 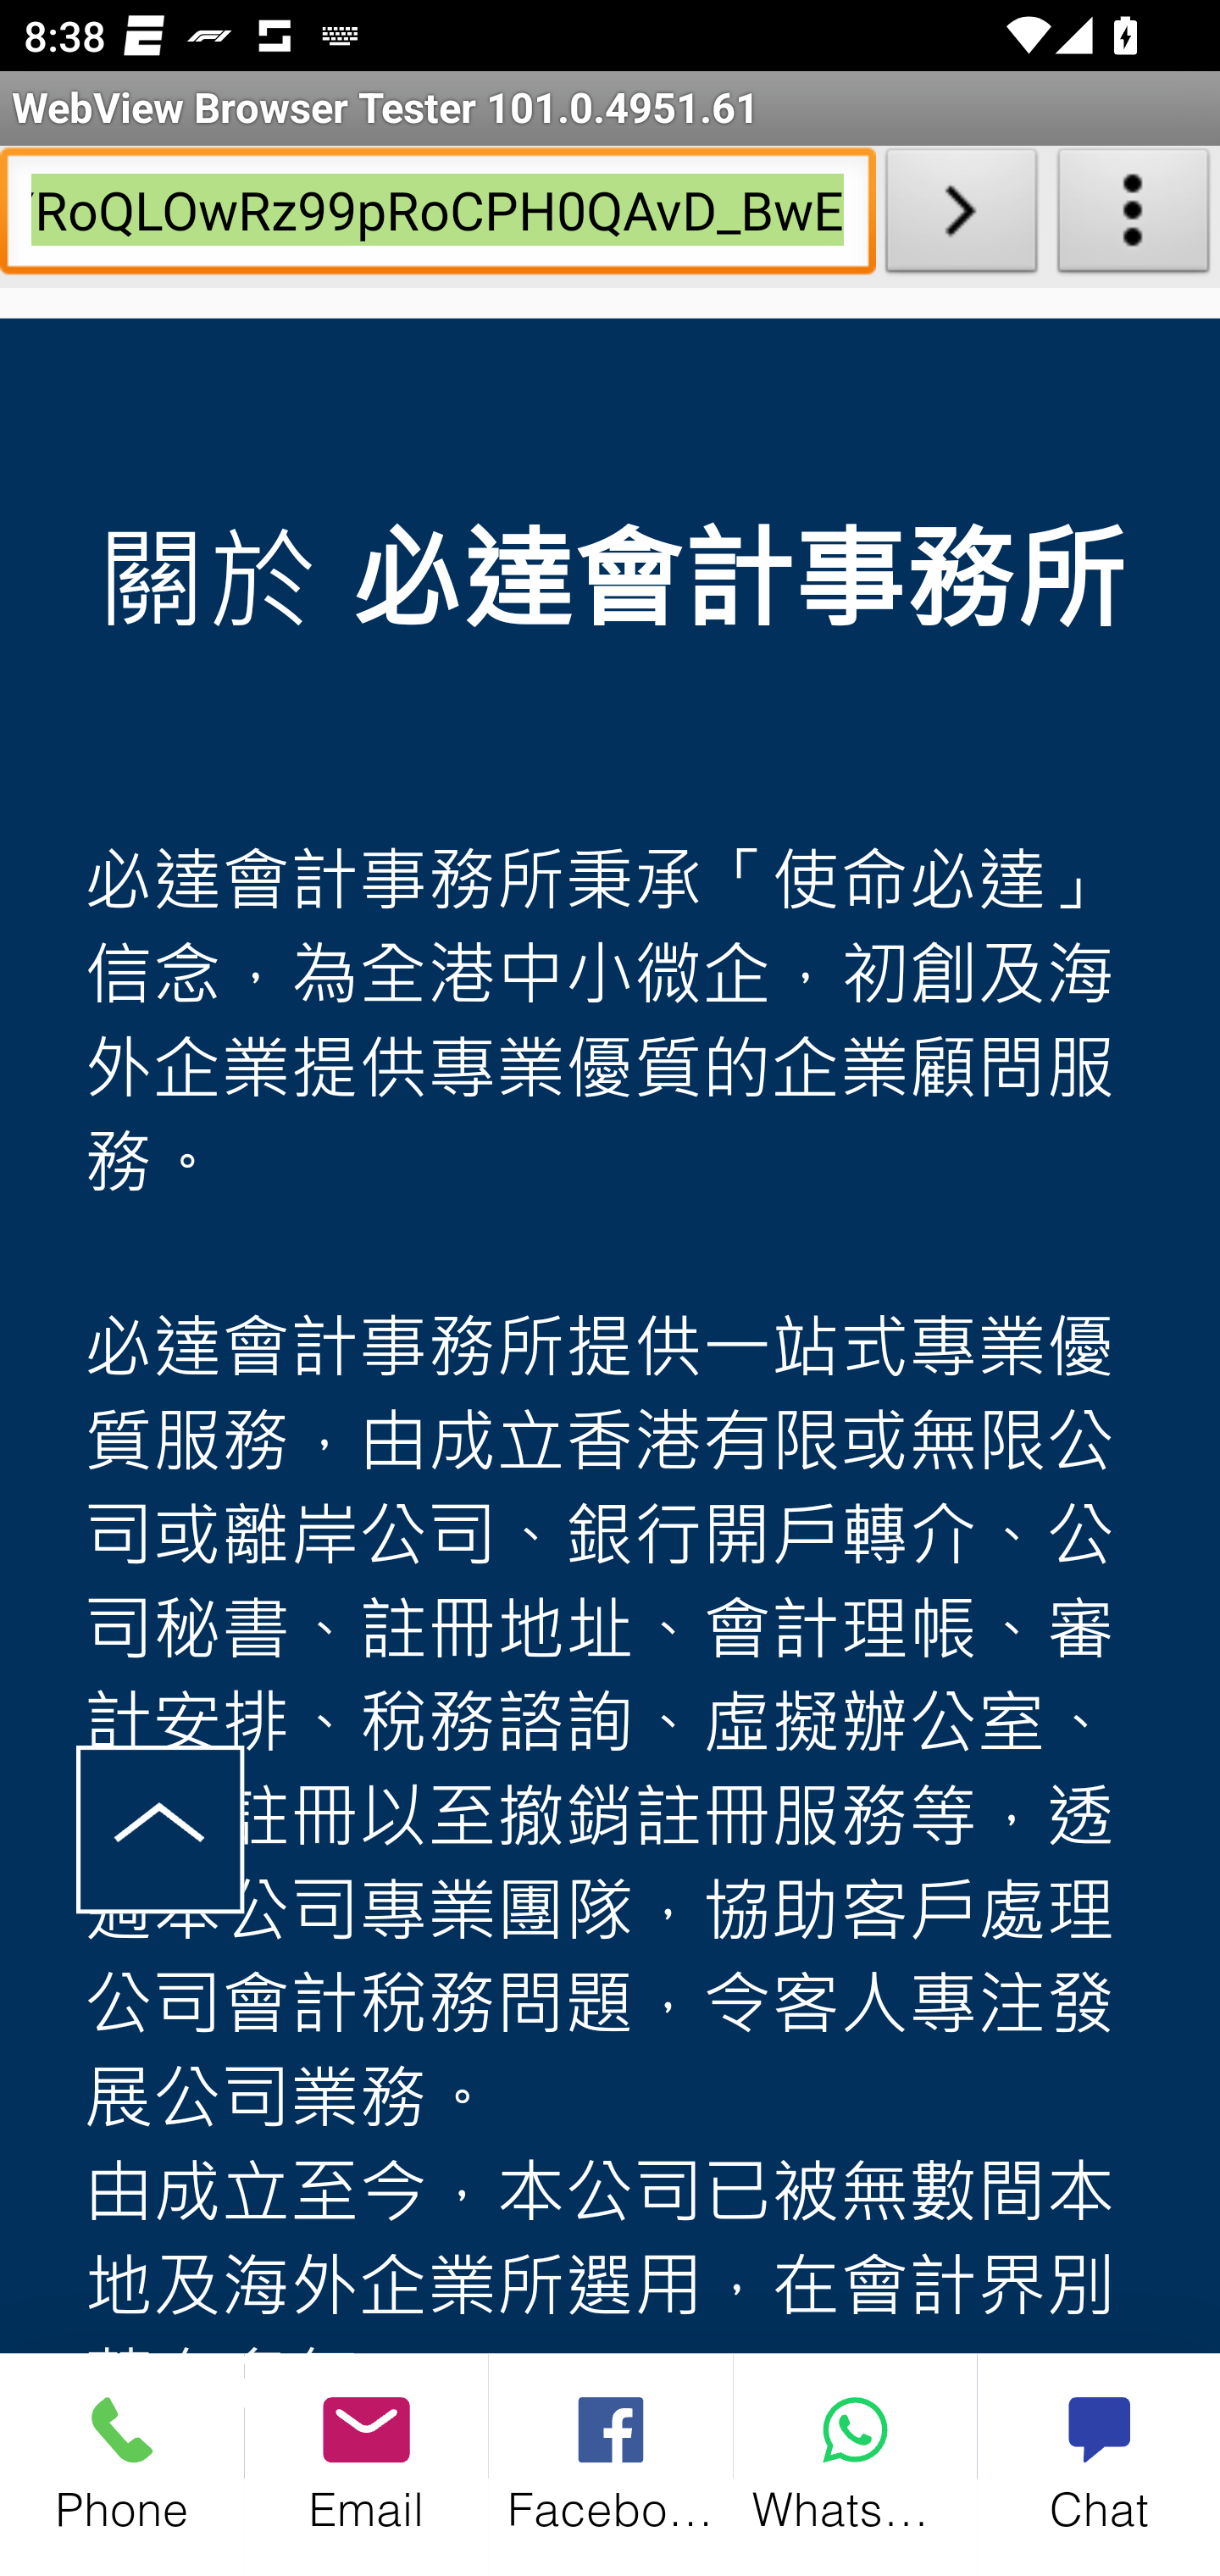 I want to click on Load URL, so click(x=961, y=217).